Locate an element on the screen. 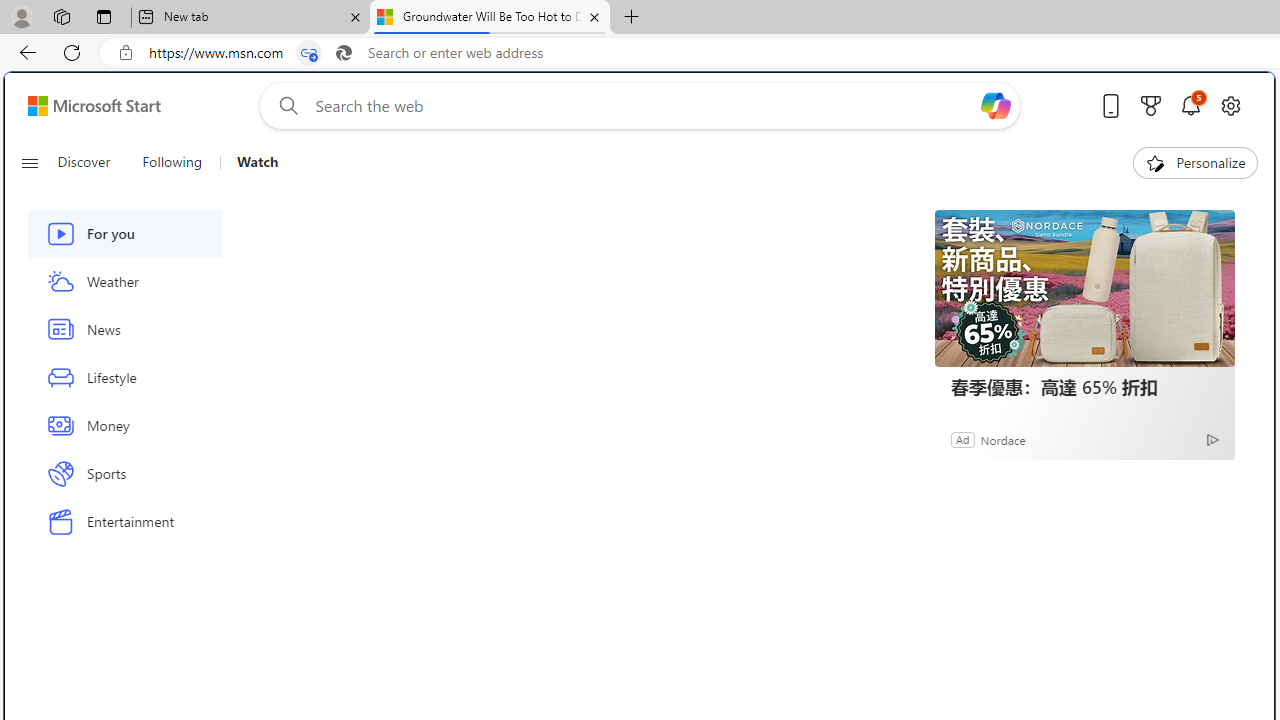 Image resolution: width=1280 pixels, height=720 pixels. Open Copilot is located at coordinates (996, 105).